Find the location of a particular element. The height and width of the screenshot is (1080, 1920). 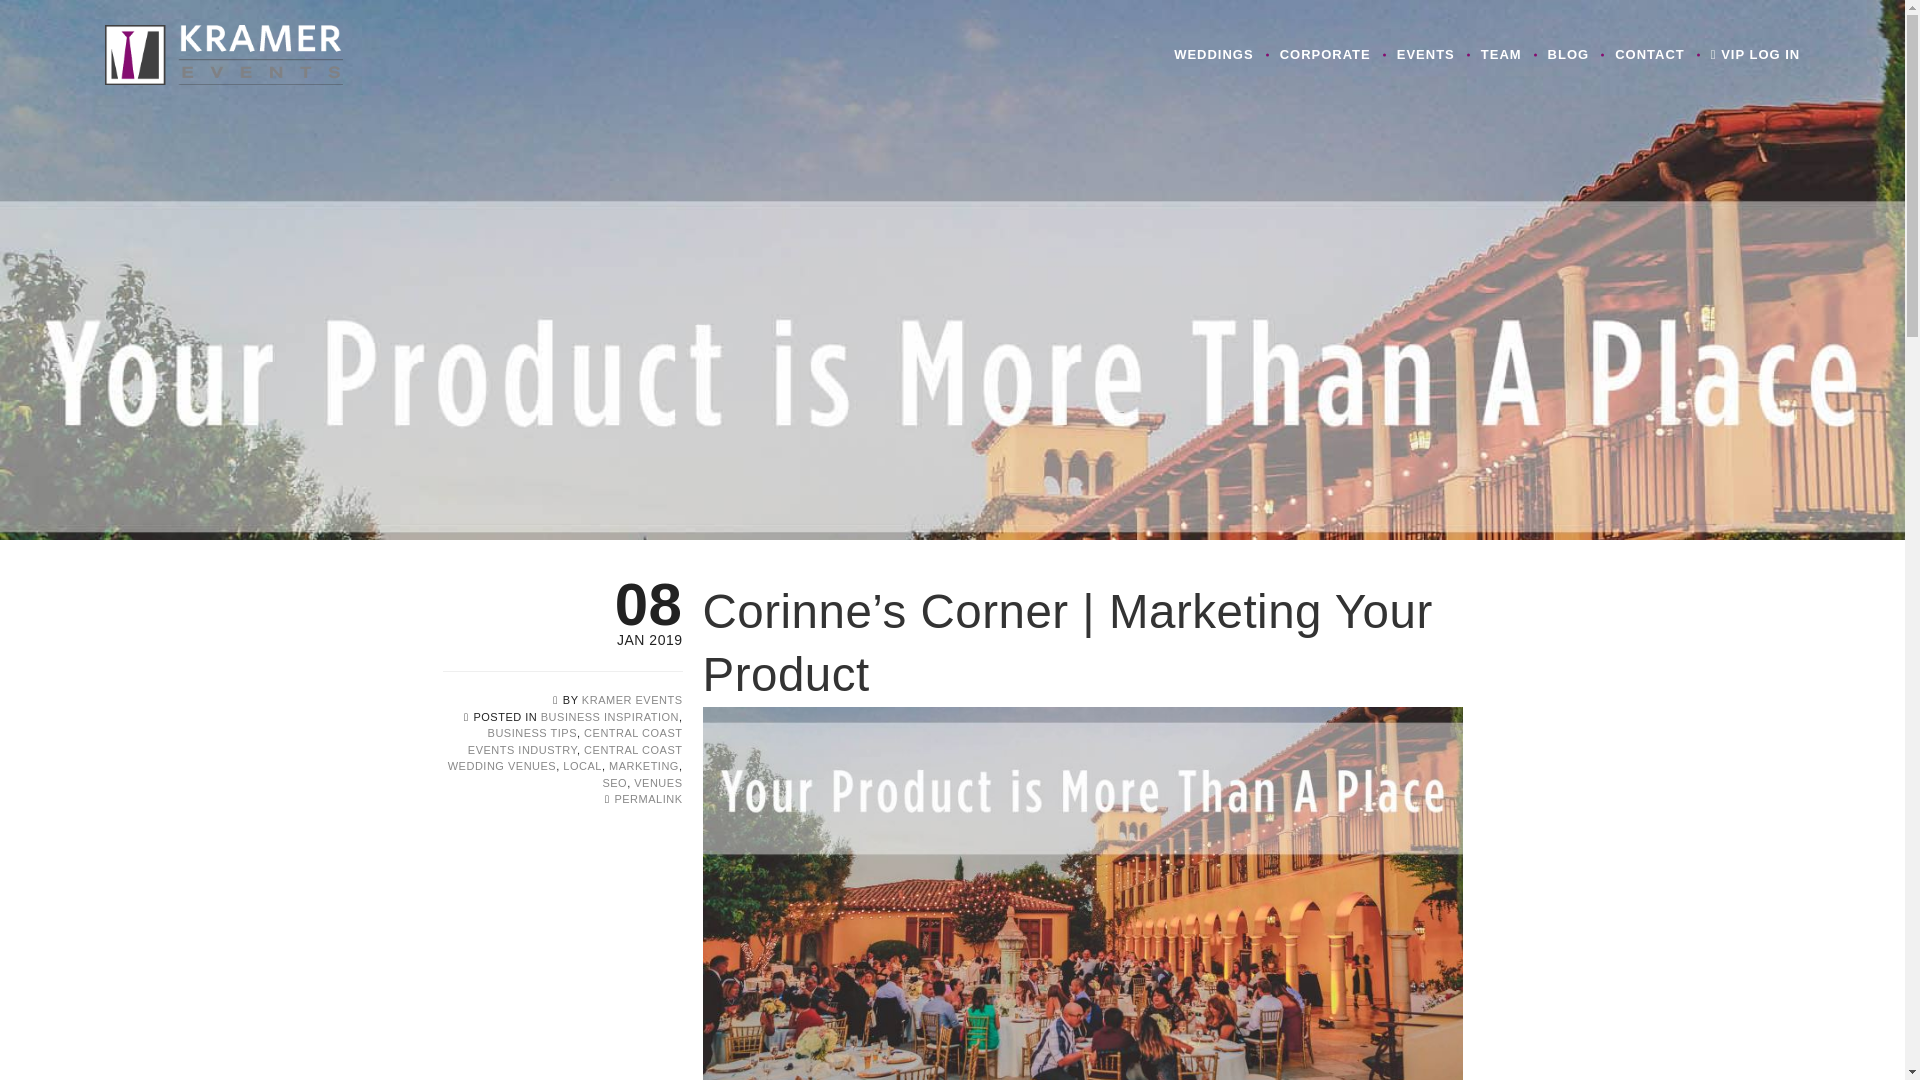

WEDDINGS is located at coordinates (1214, 55).